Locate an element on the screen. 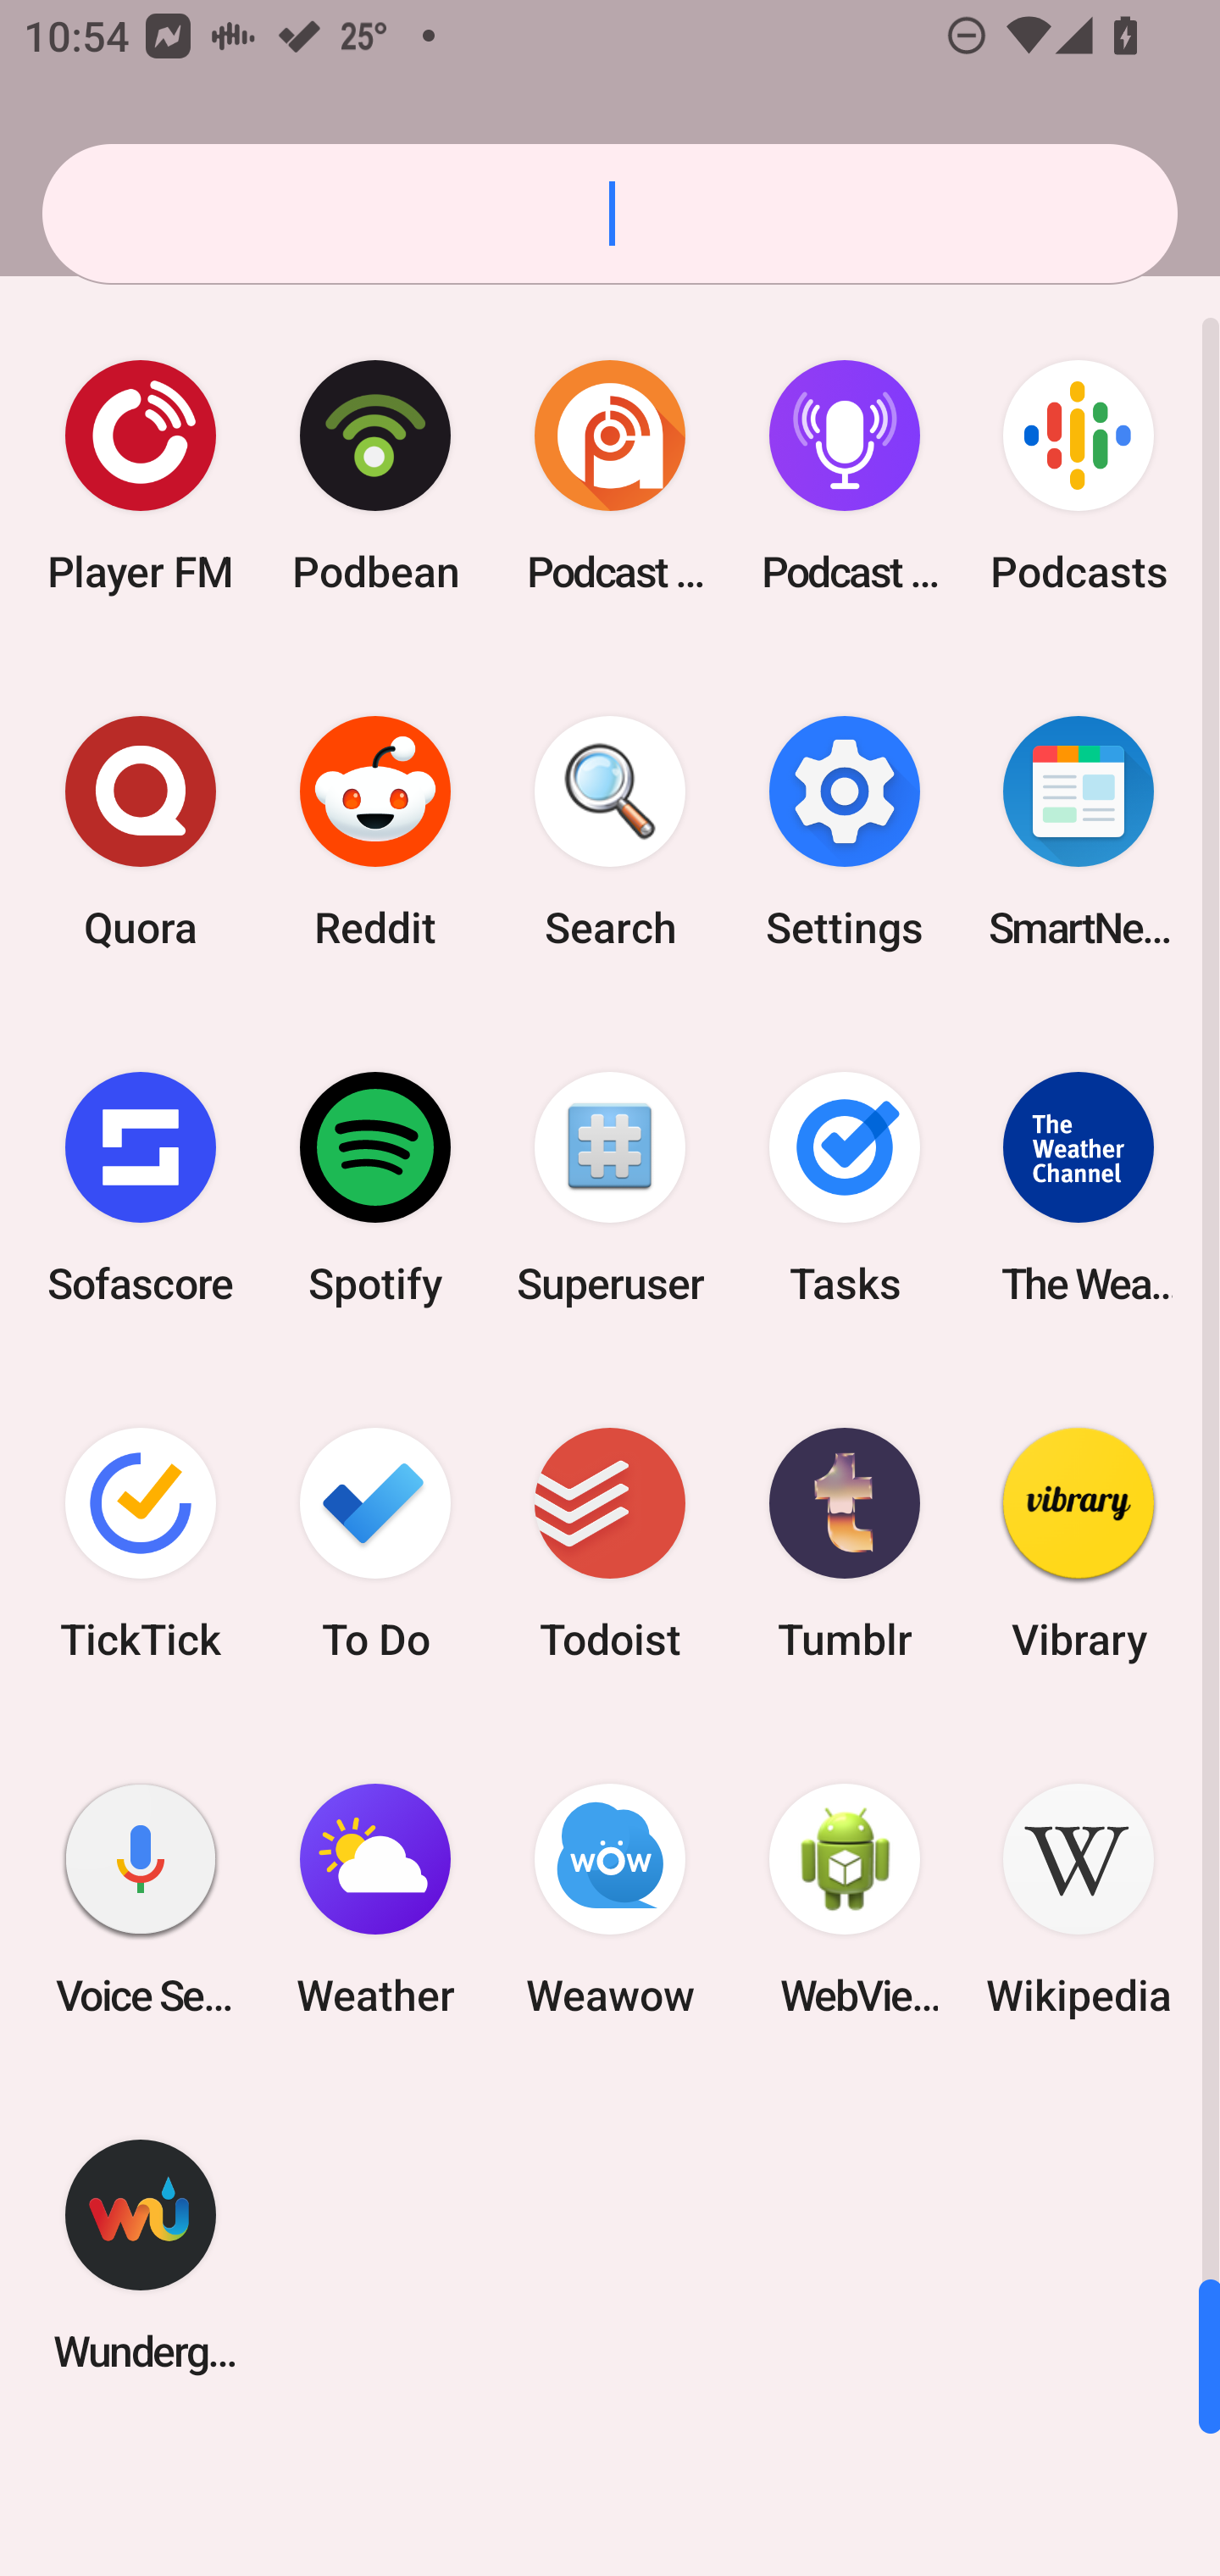 The image size is (1220, 2576). To Do is located at coordinates (375, 1542).